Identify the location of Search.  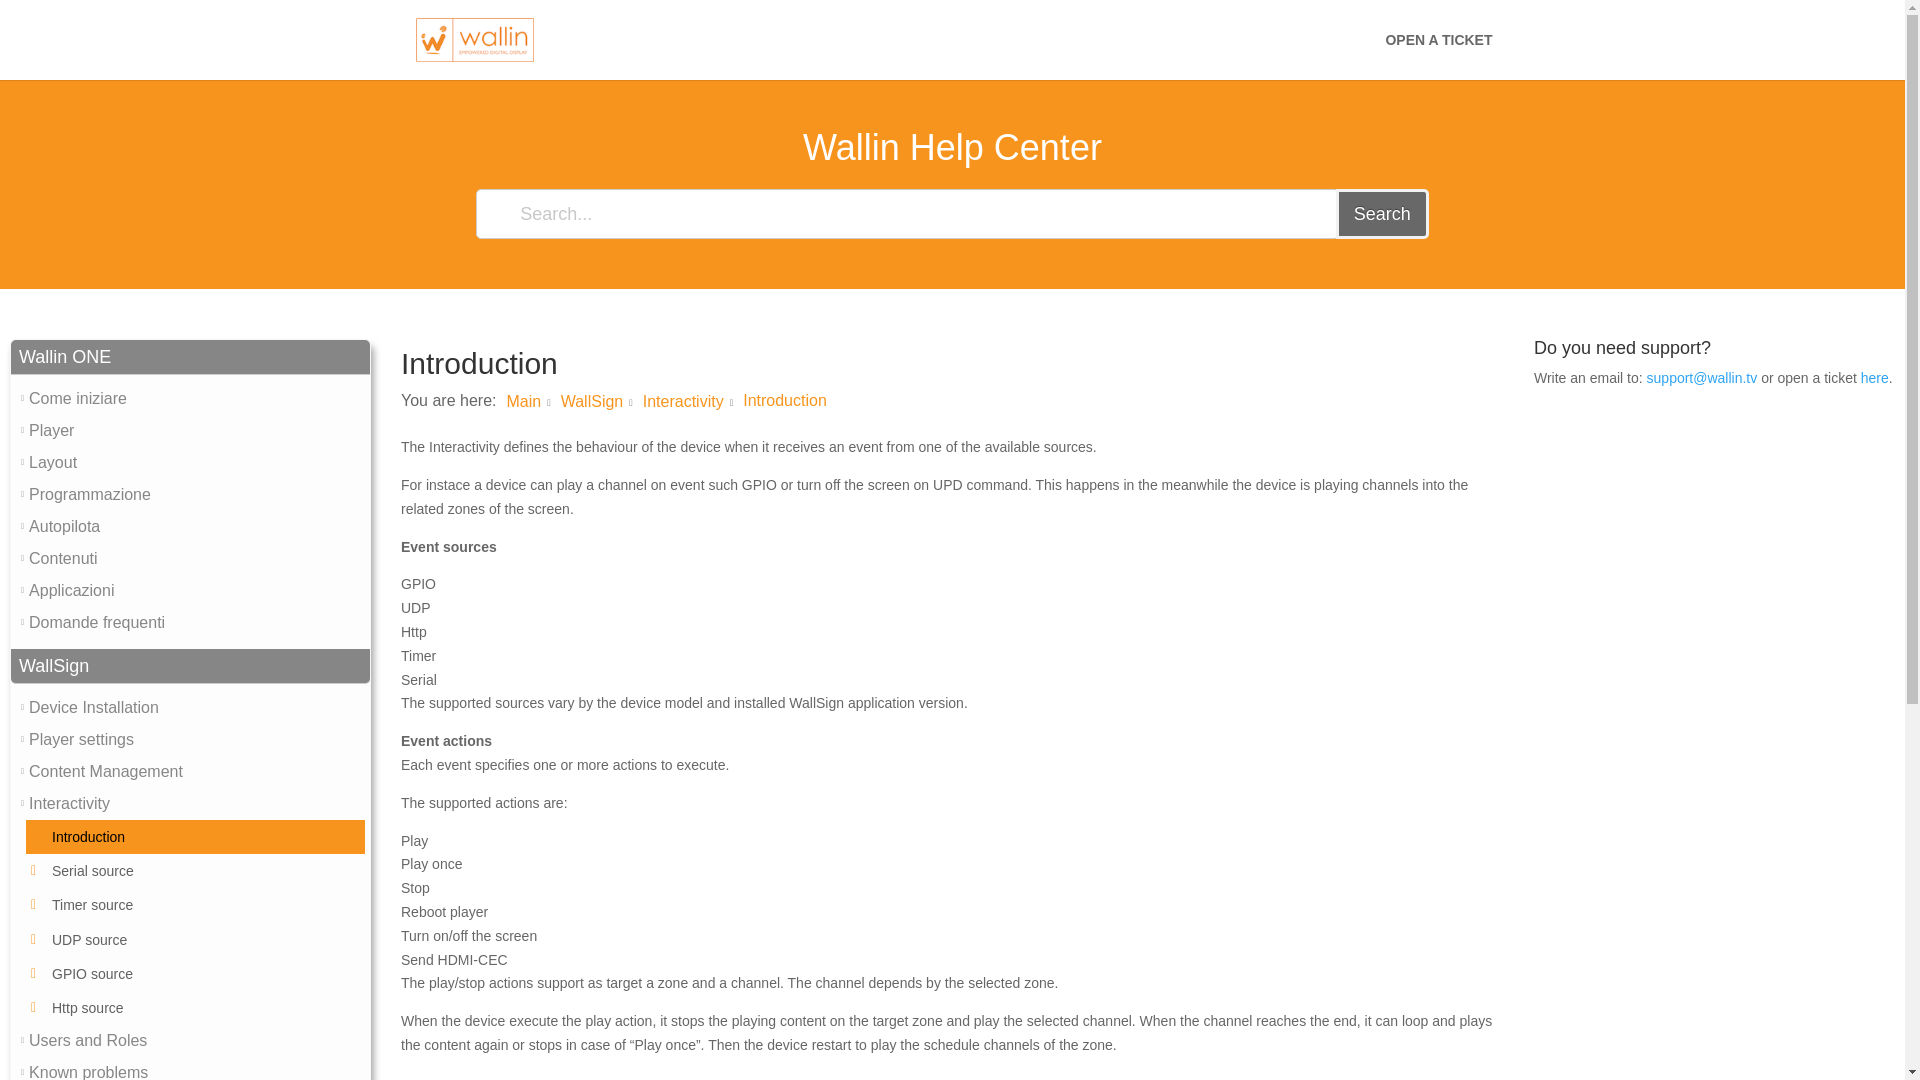
(1382, 214).